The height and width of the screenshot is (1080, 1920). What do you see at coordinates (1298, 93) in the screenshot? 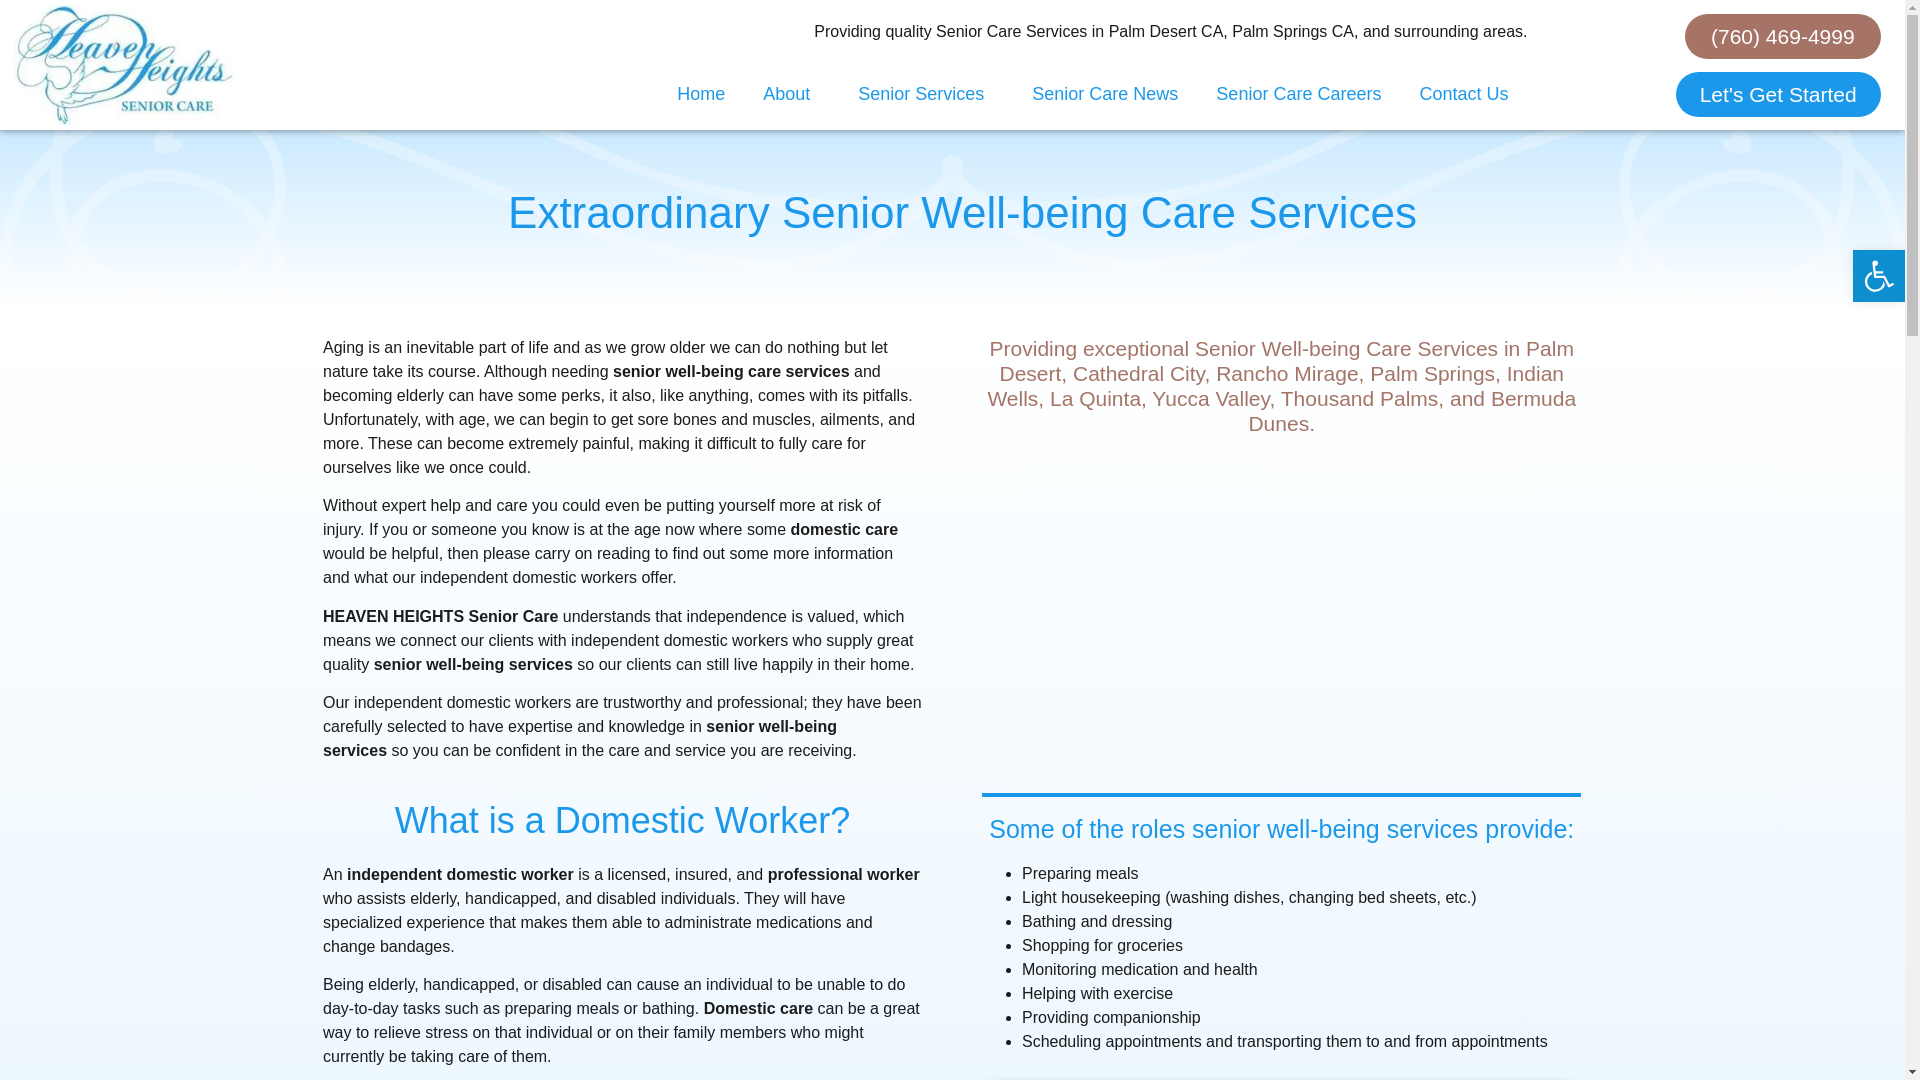
I see `Senior Care Careers` at bounding box center [1298, 93].